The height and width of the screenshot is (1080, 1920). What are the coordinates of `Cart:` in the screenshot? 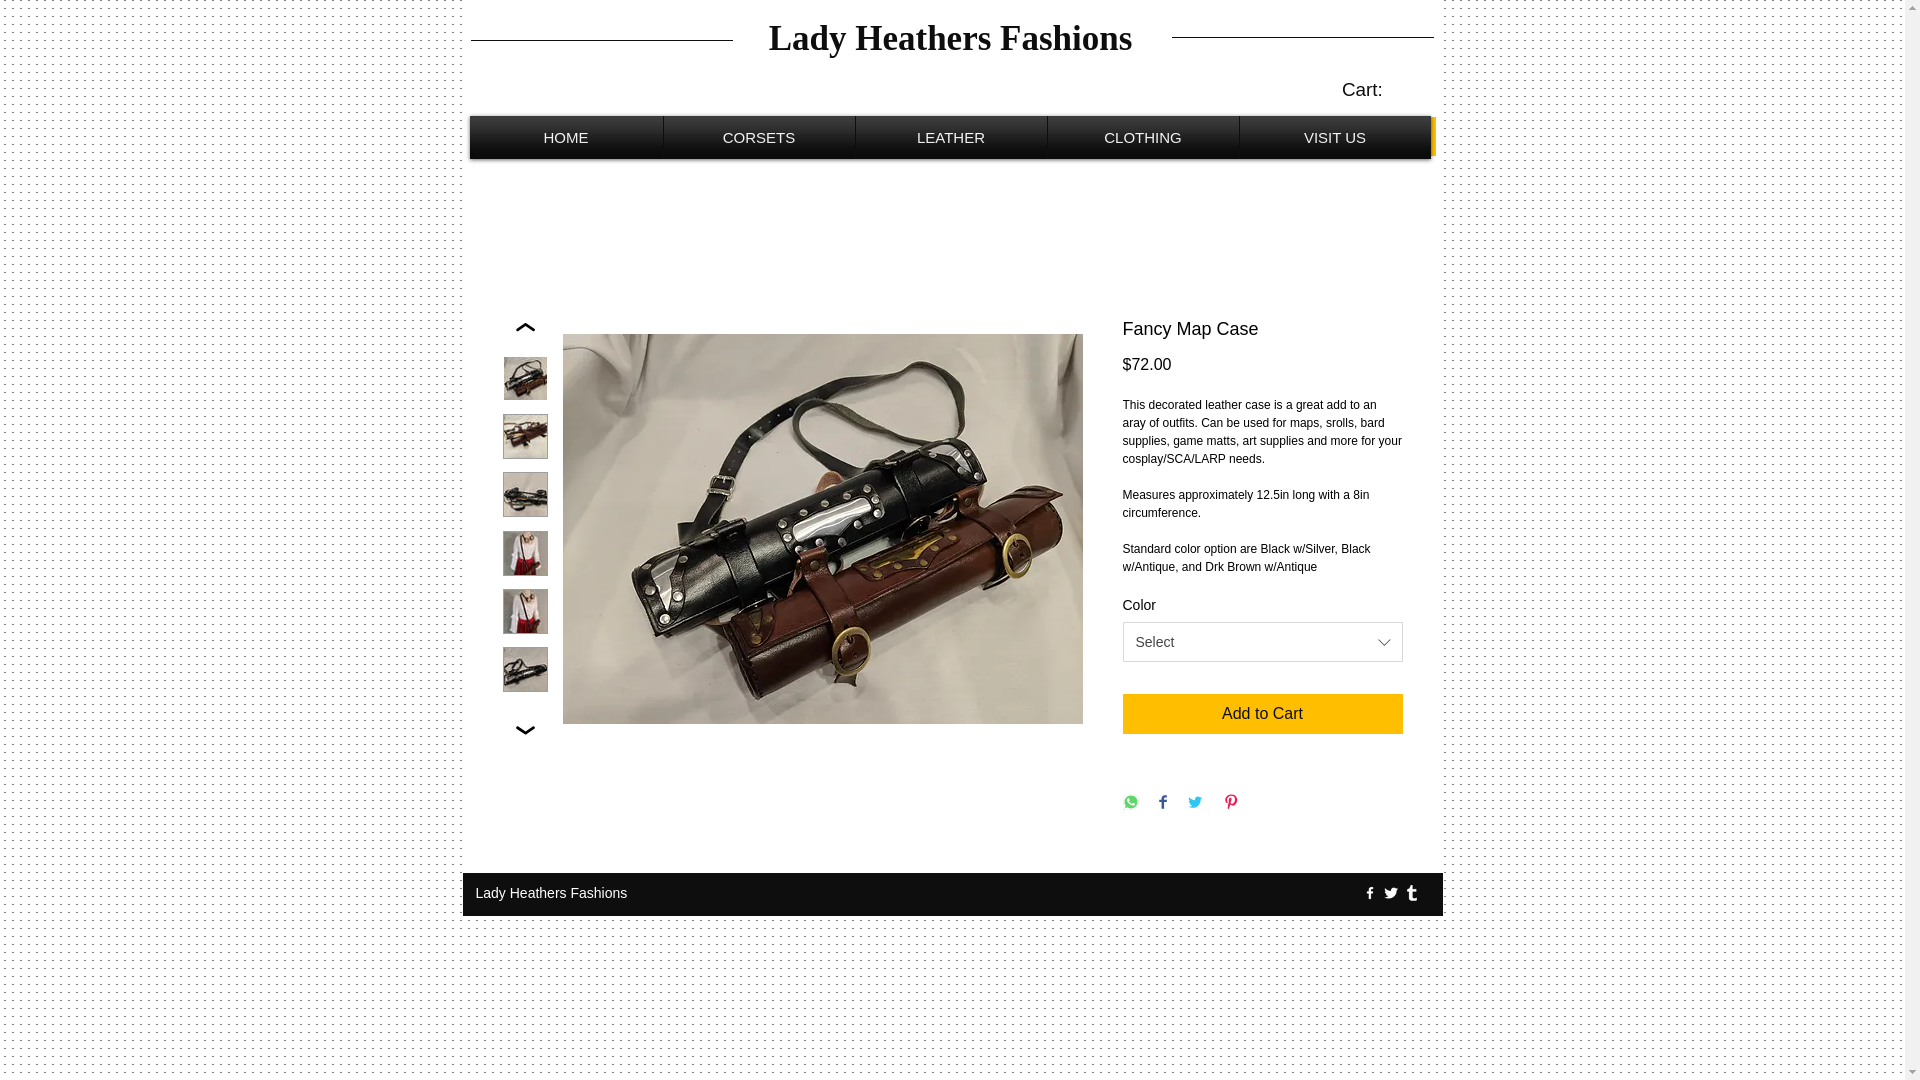 It's located at (1376, 90).